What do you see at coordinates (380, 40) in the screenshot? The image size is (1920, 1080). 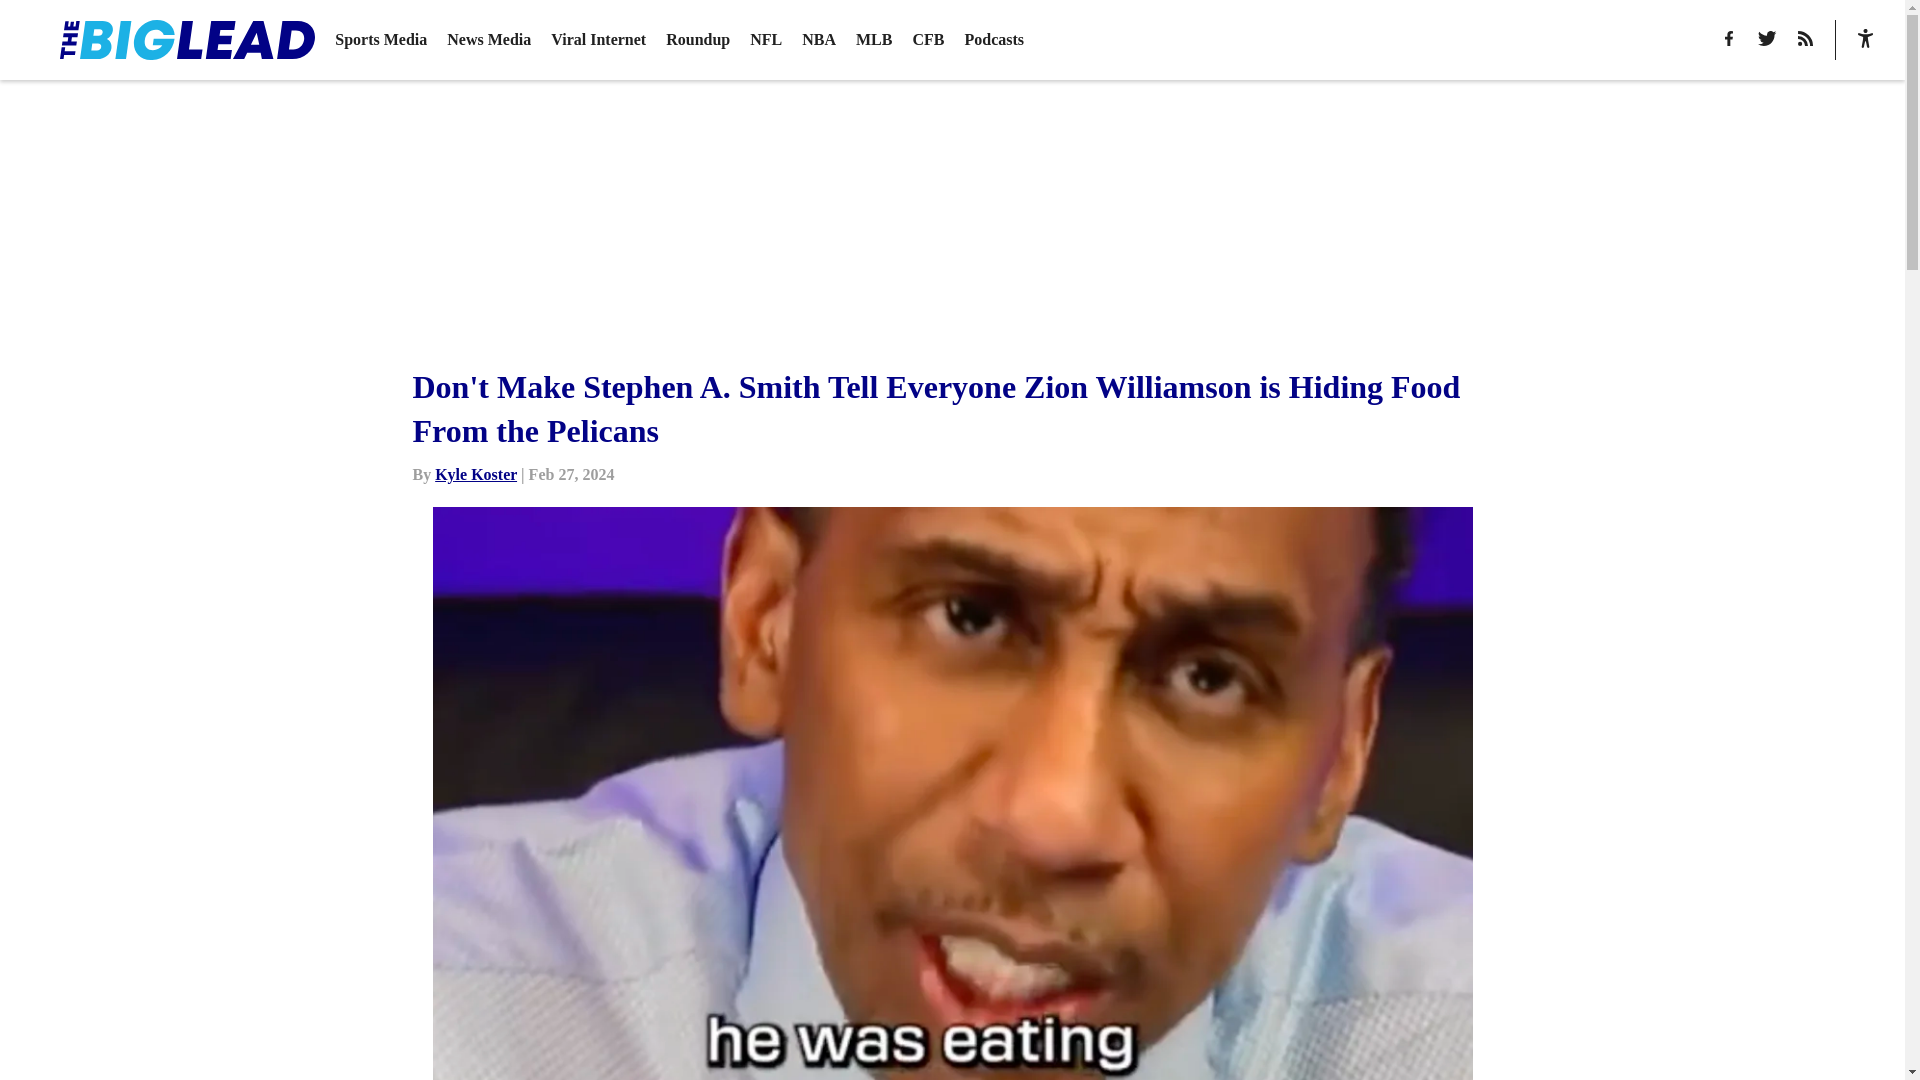 I see `Sports Media` at bounding box center [380, 40].